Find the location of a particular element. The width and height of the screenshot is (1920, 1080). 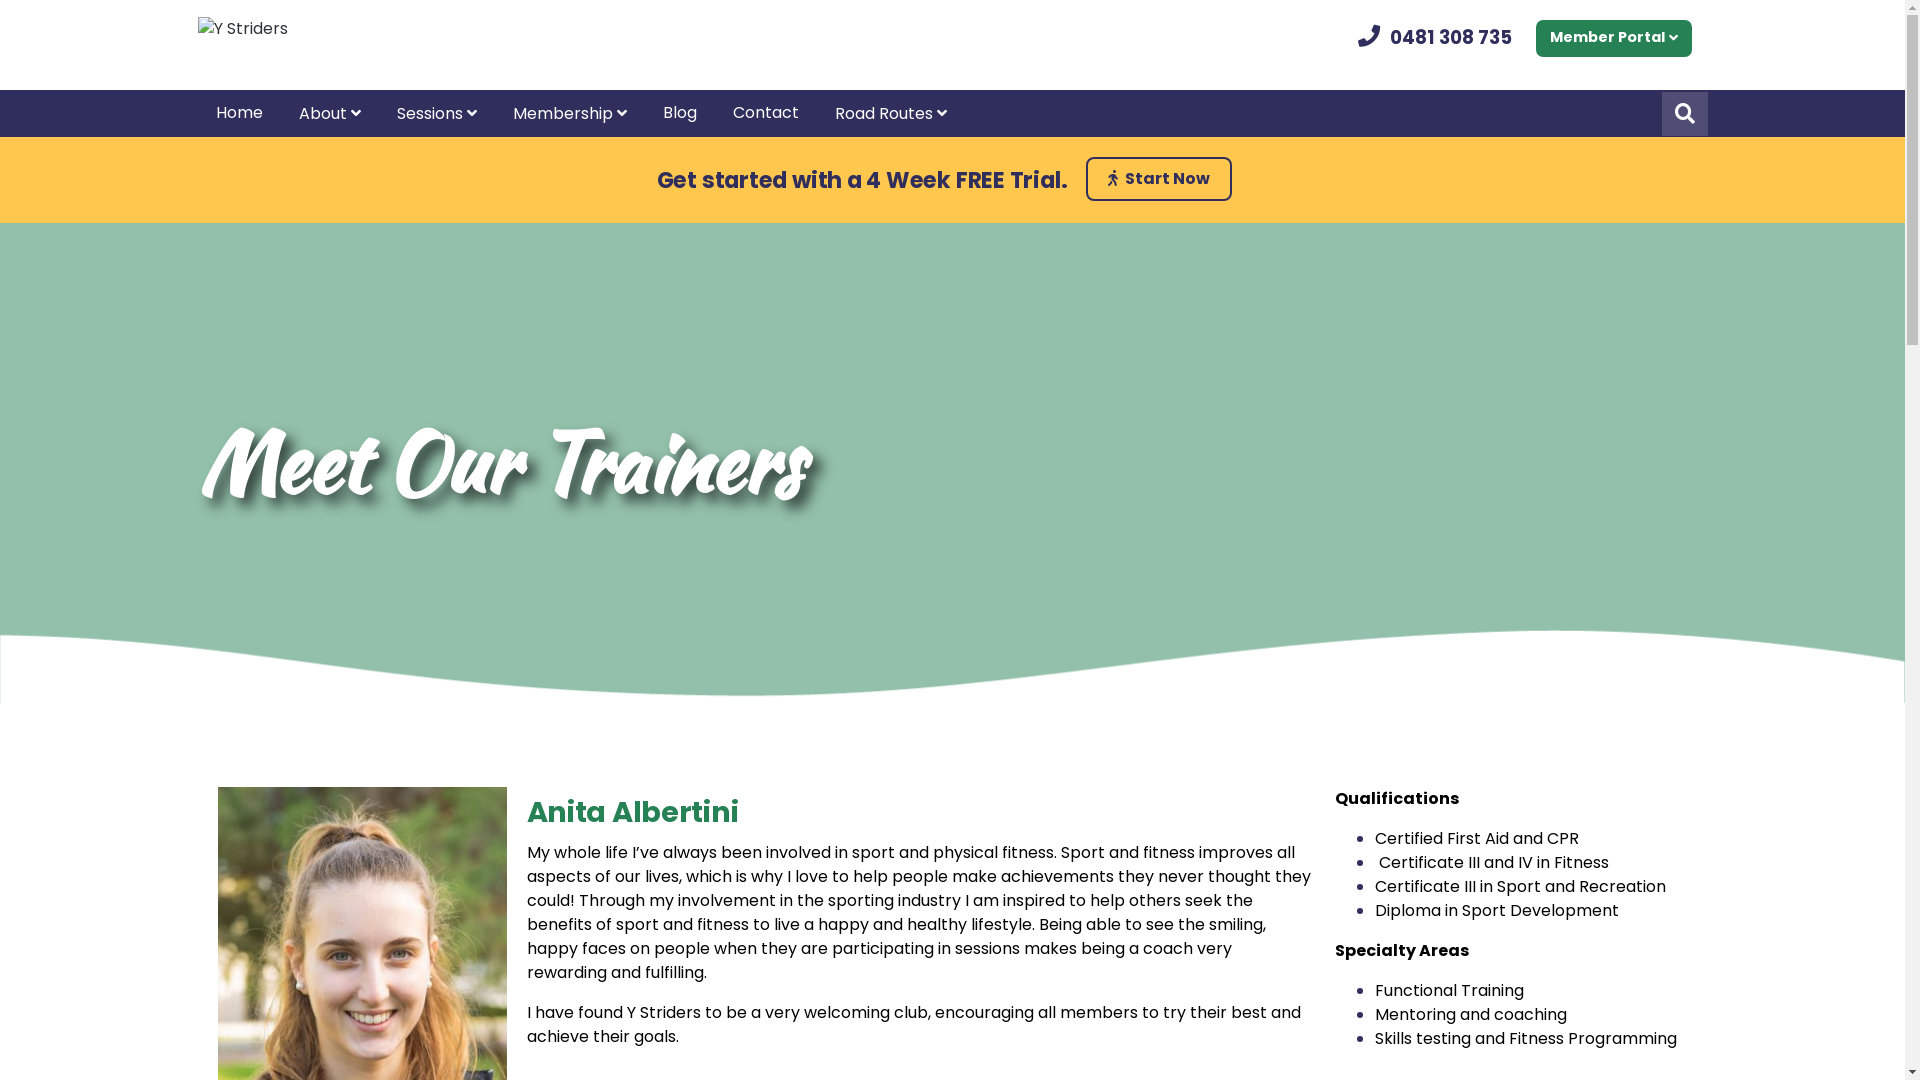

Member Portal is located at coordinates (1614, 38).